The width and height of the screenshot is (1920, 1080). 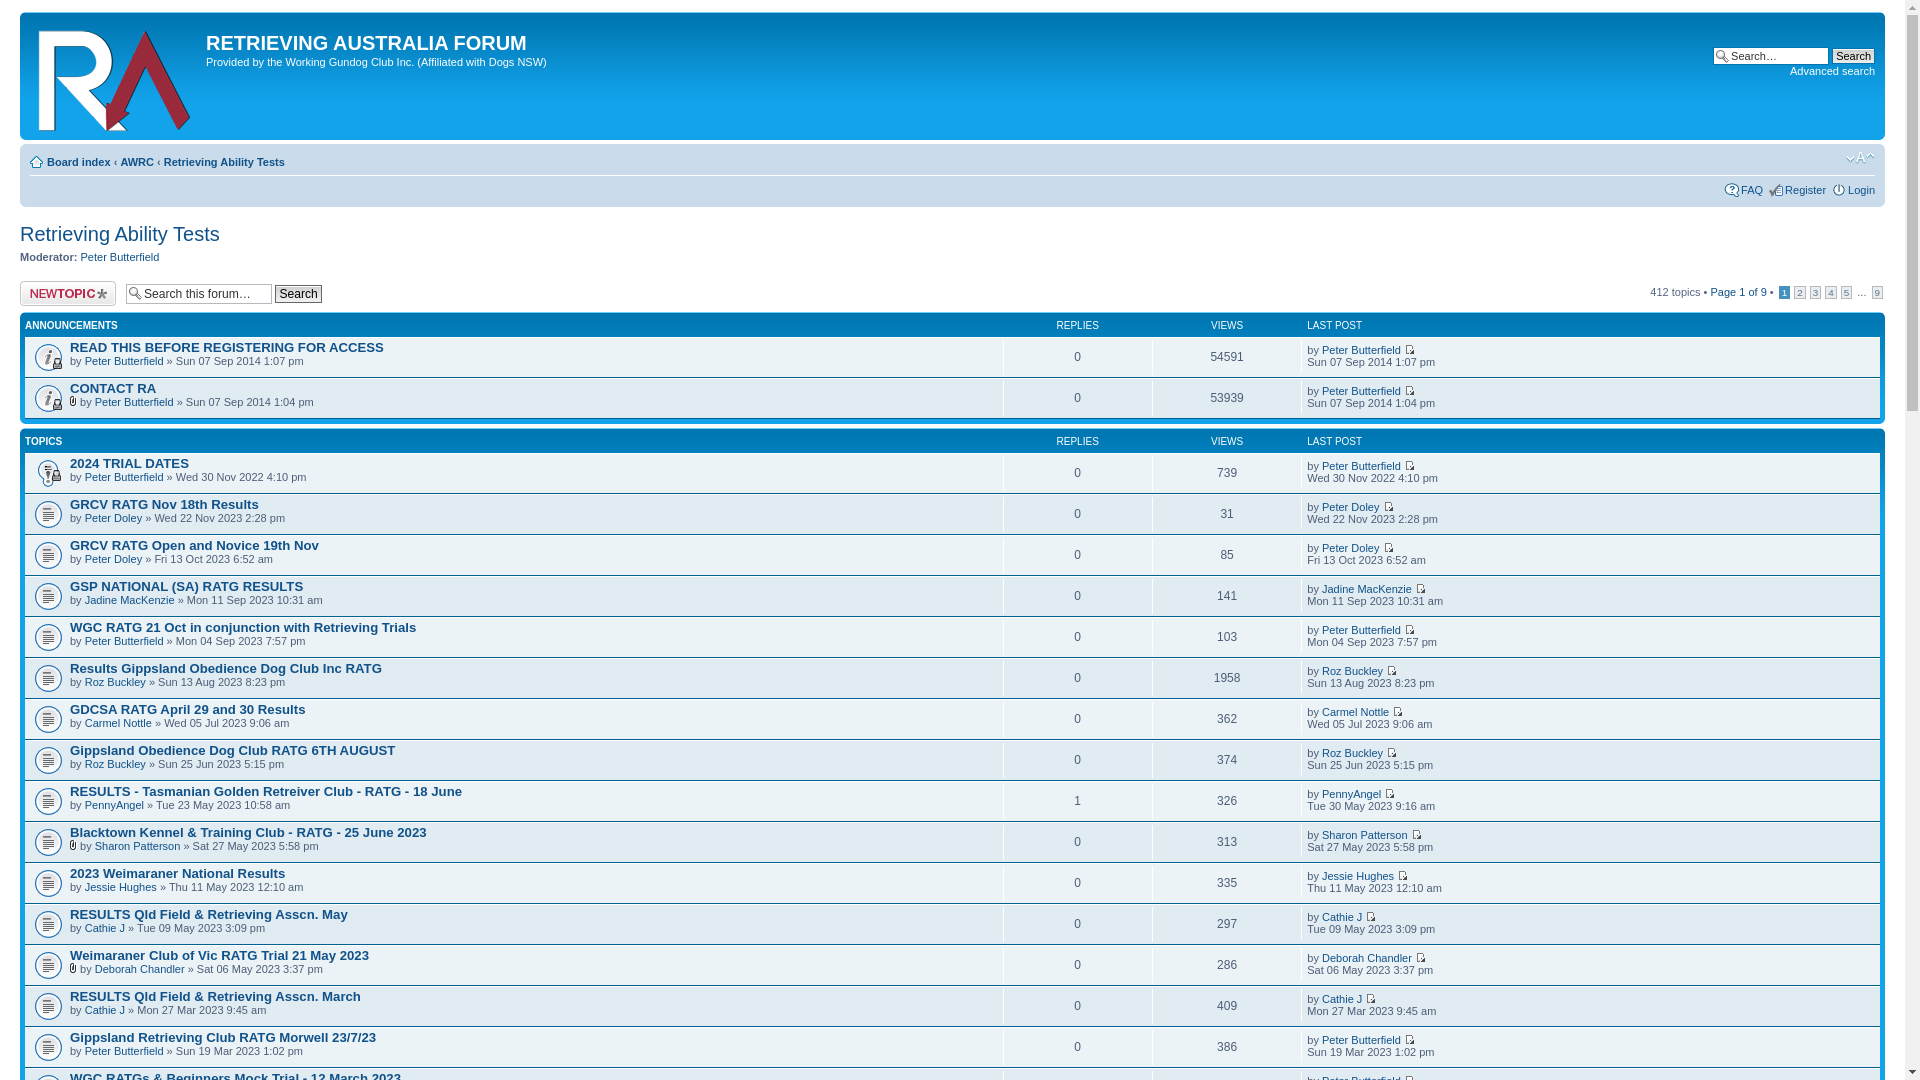 I want to click on View the latest post, so click(x=1416, y=834).